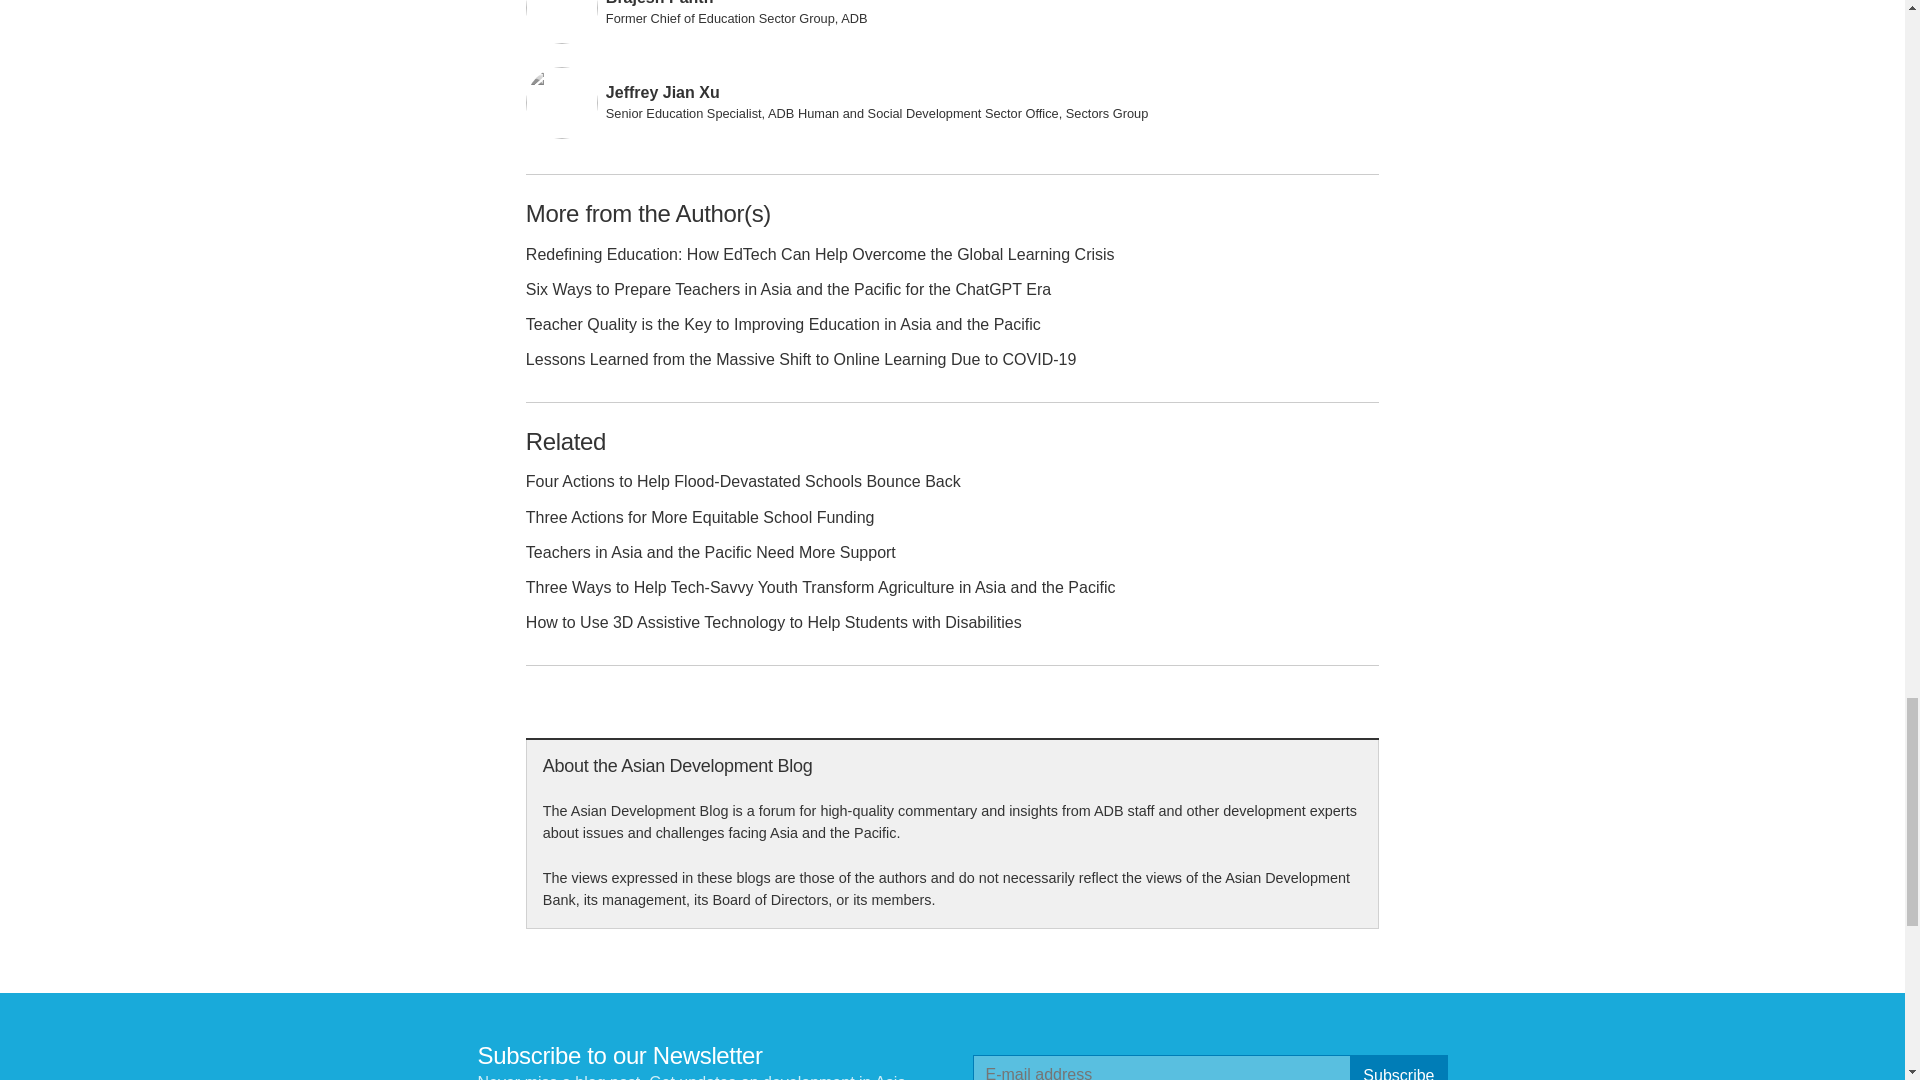  Describe the element at coordinates (1398, 1068) in the screenshot. I see `Subscribe` at that location.